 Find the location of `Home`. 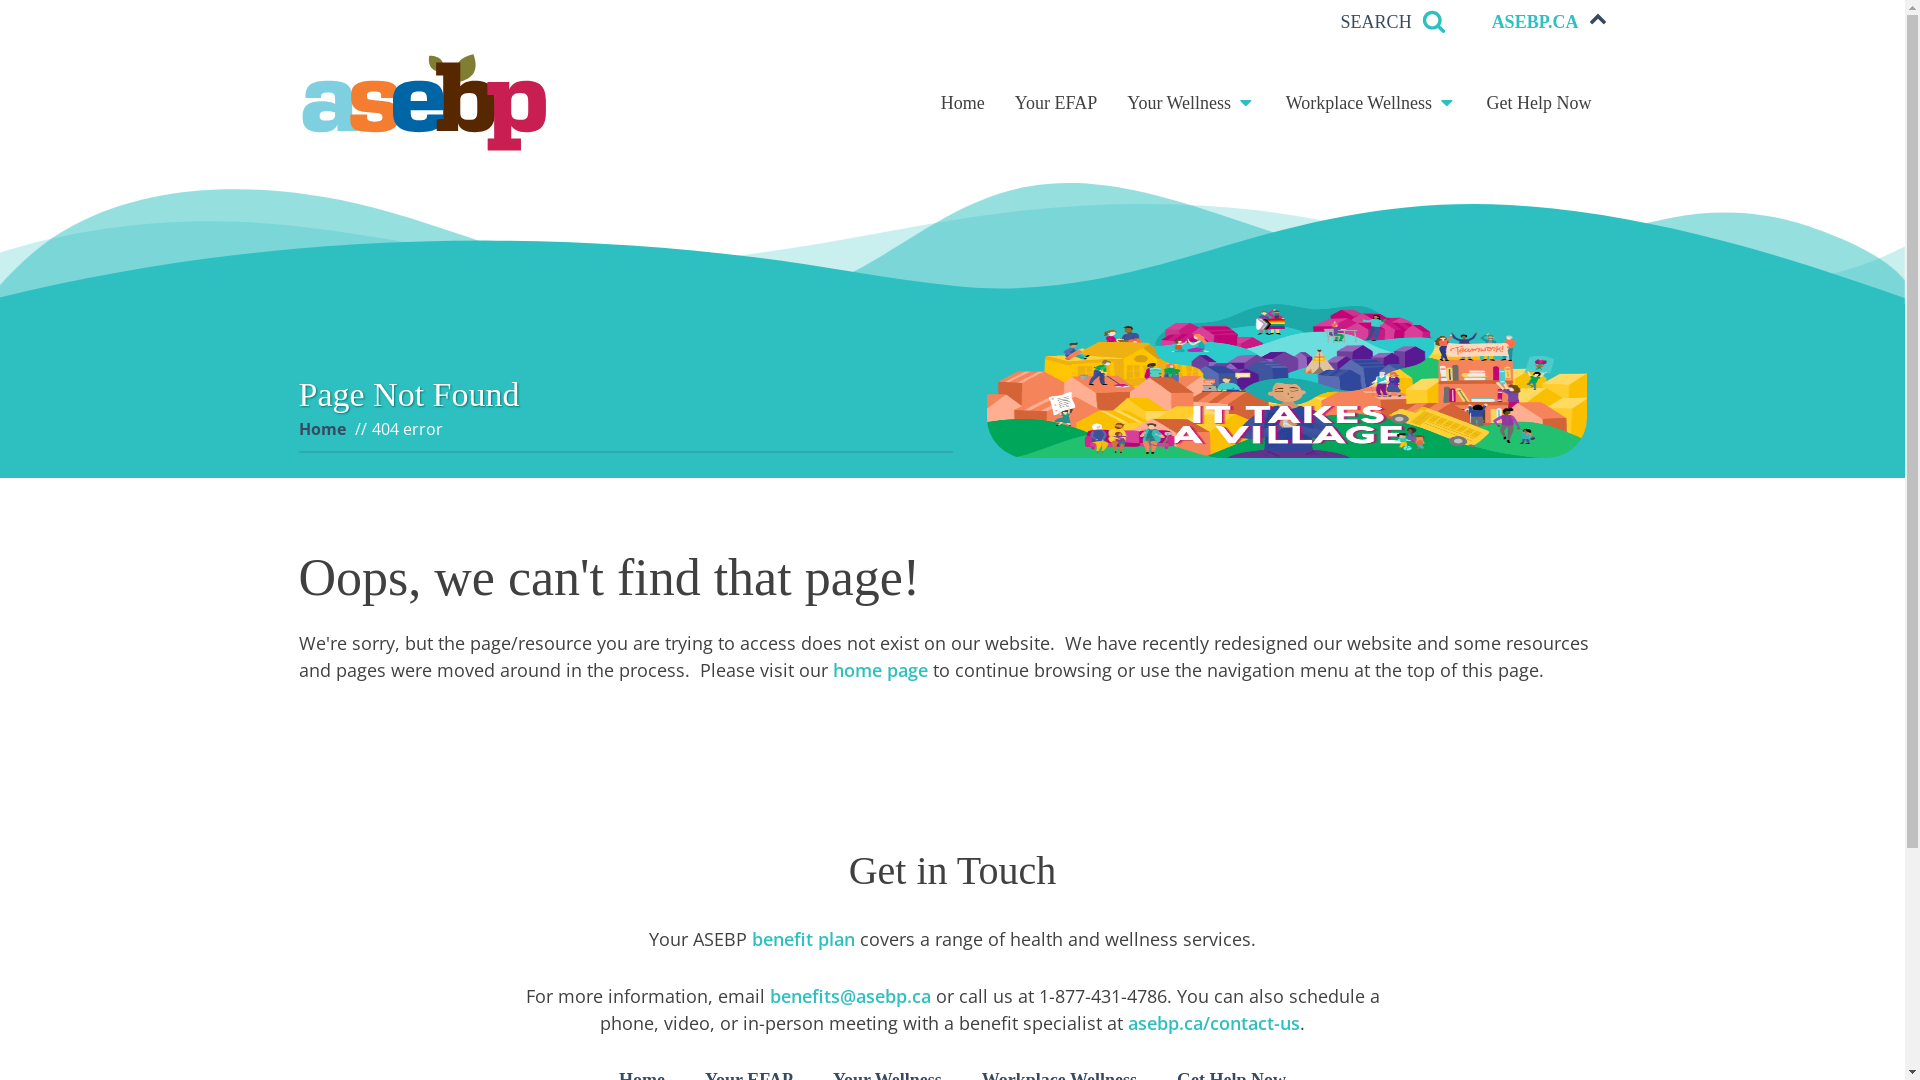

Home is located at coordinates (322, 429).